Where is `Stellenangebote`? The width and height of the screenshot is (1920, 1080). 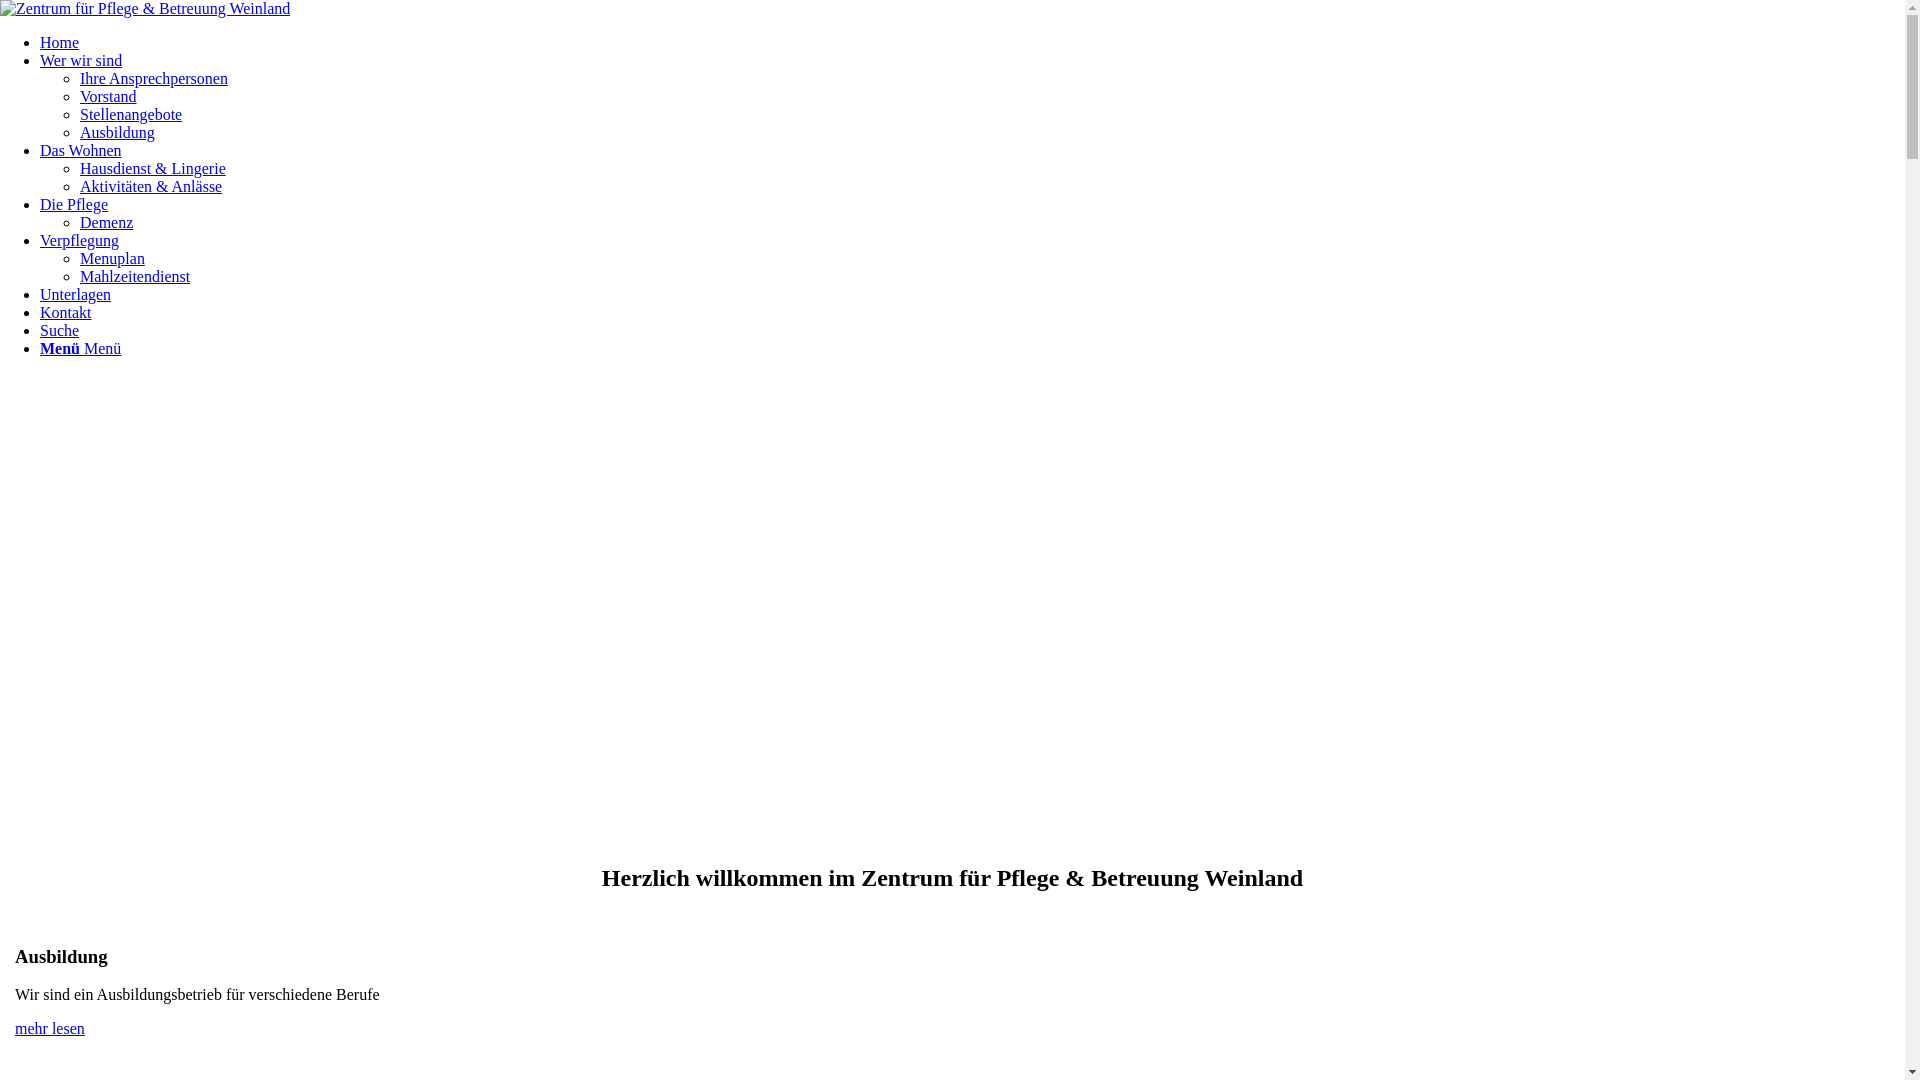
Stellenangebote is located at coordinates (131, 114).